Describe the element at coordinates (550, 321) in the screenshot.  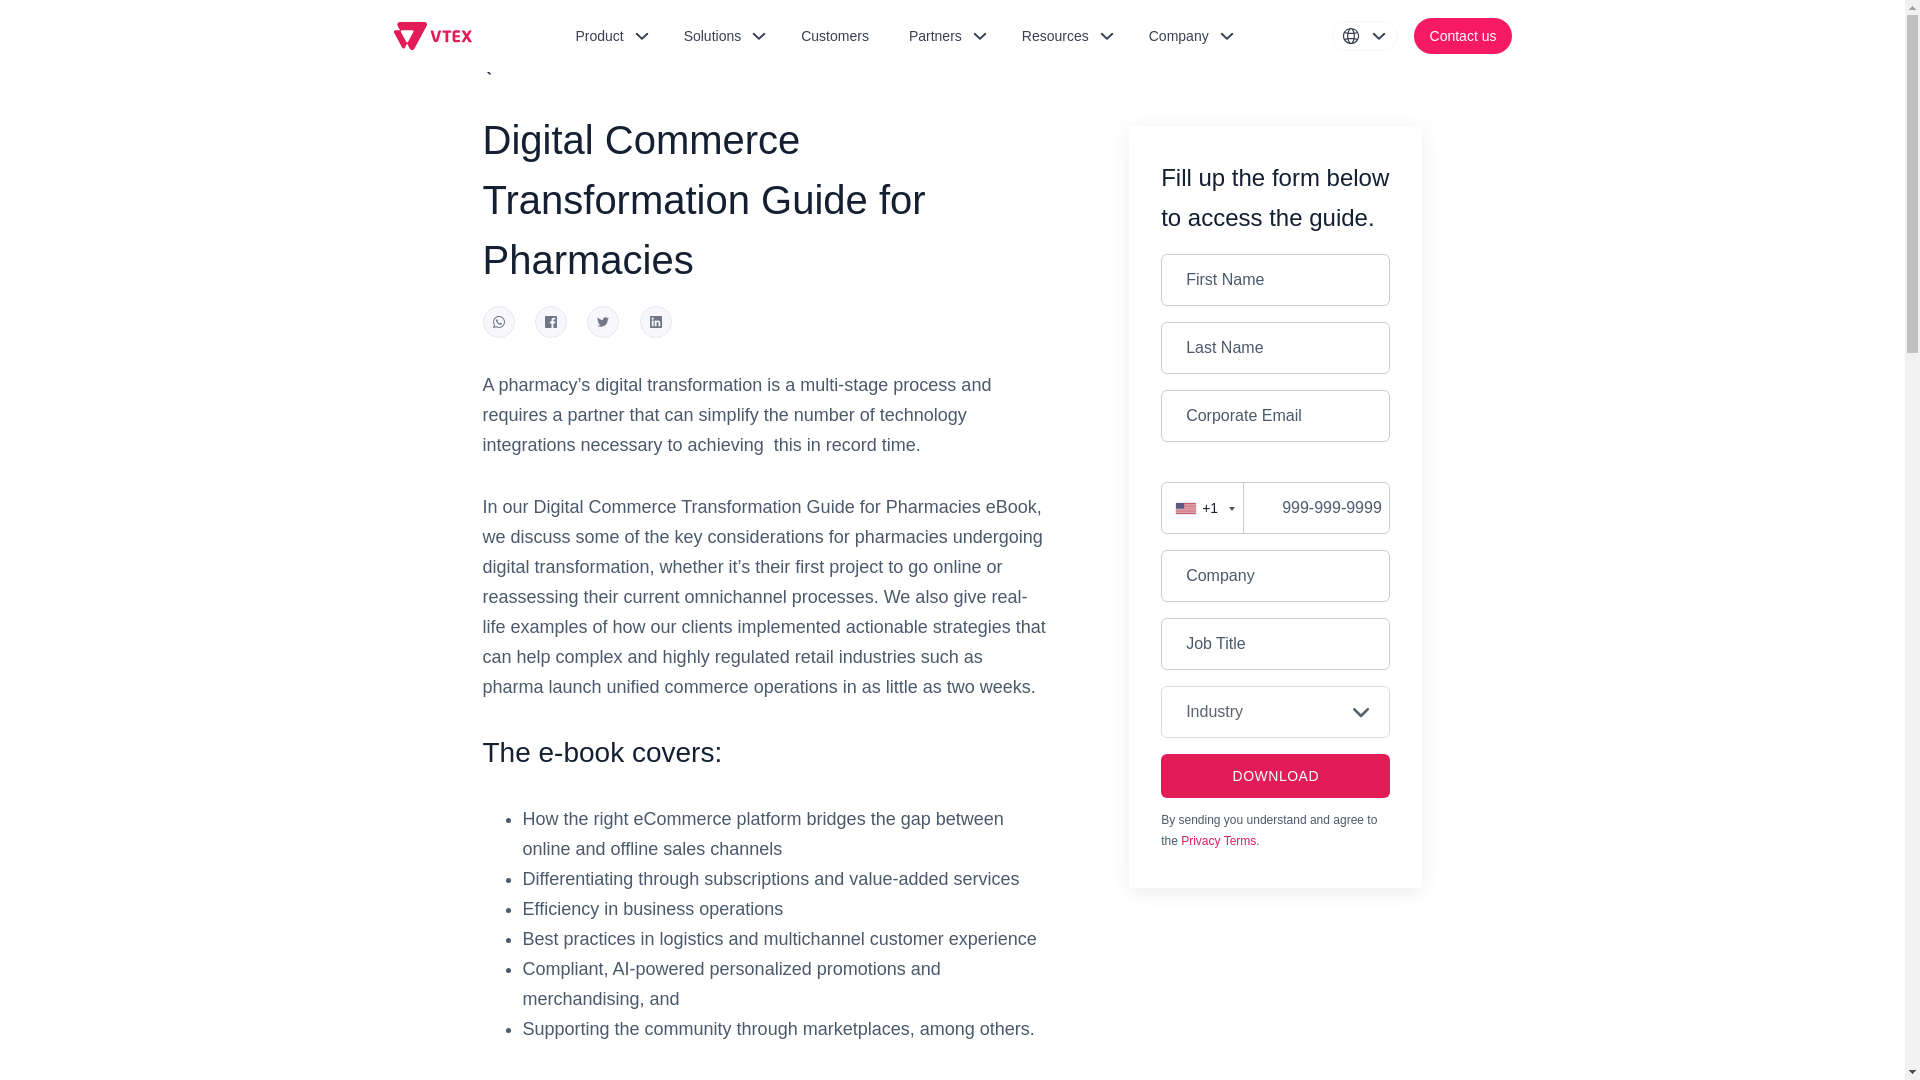
I see `Share on Facebook` at that location.